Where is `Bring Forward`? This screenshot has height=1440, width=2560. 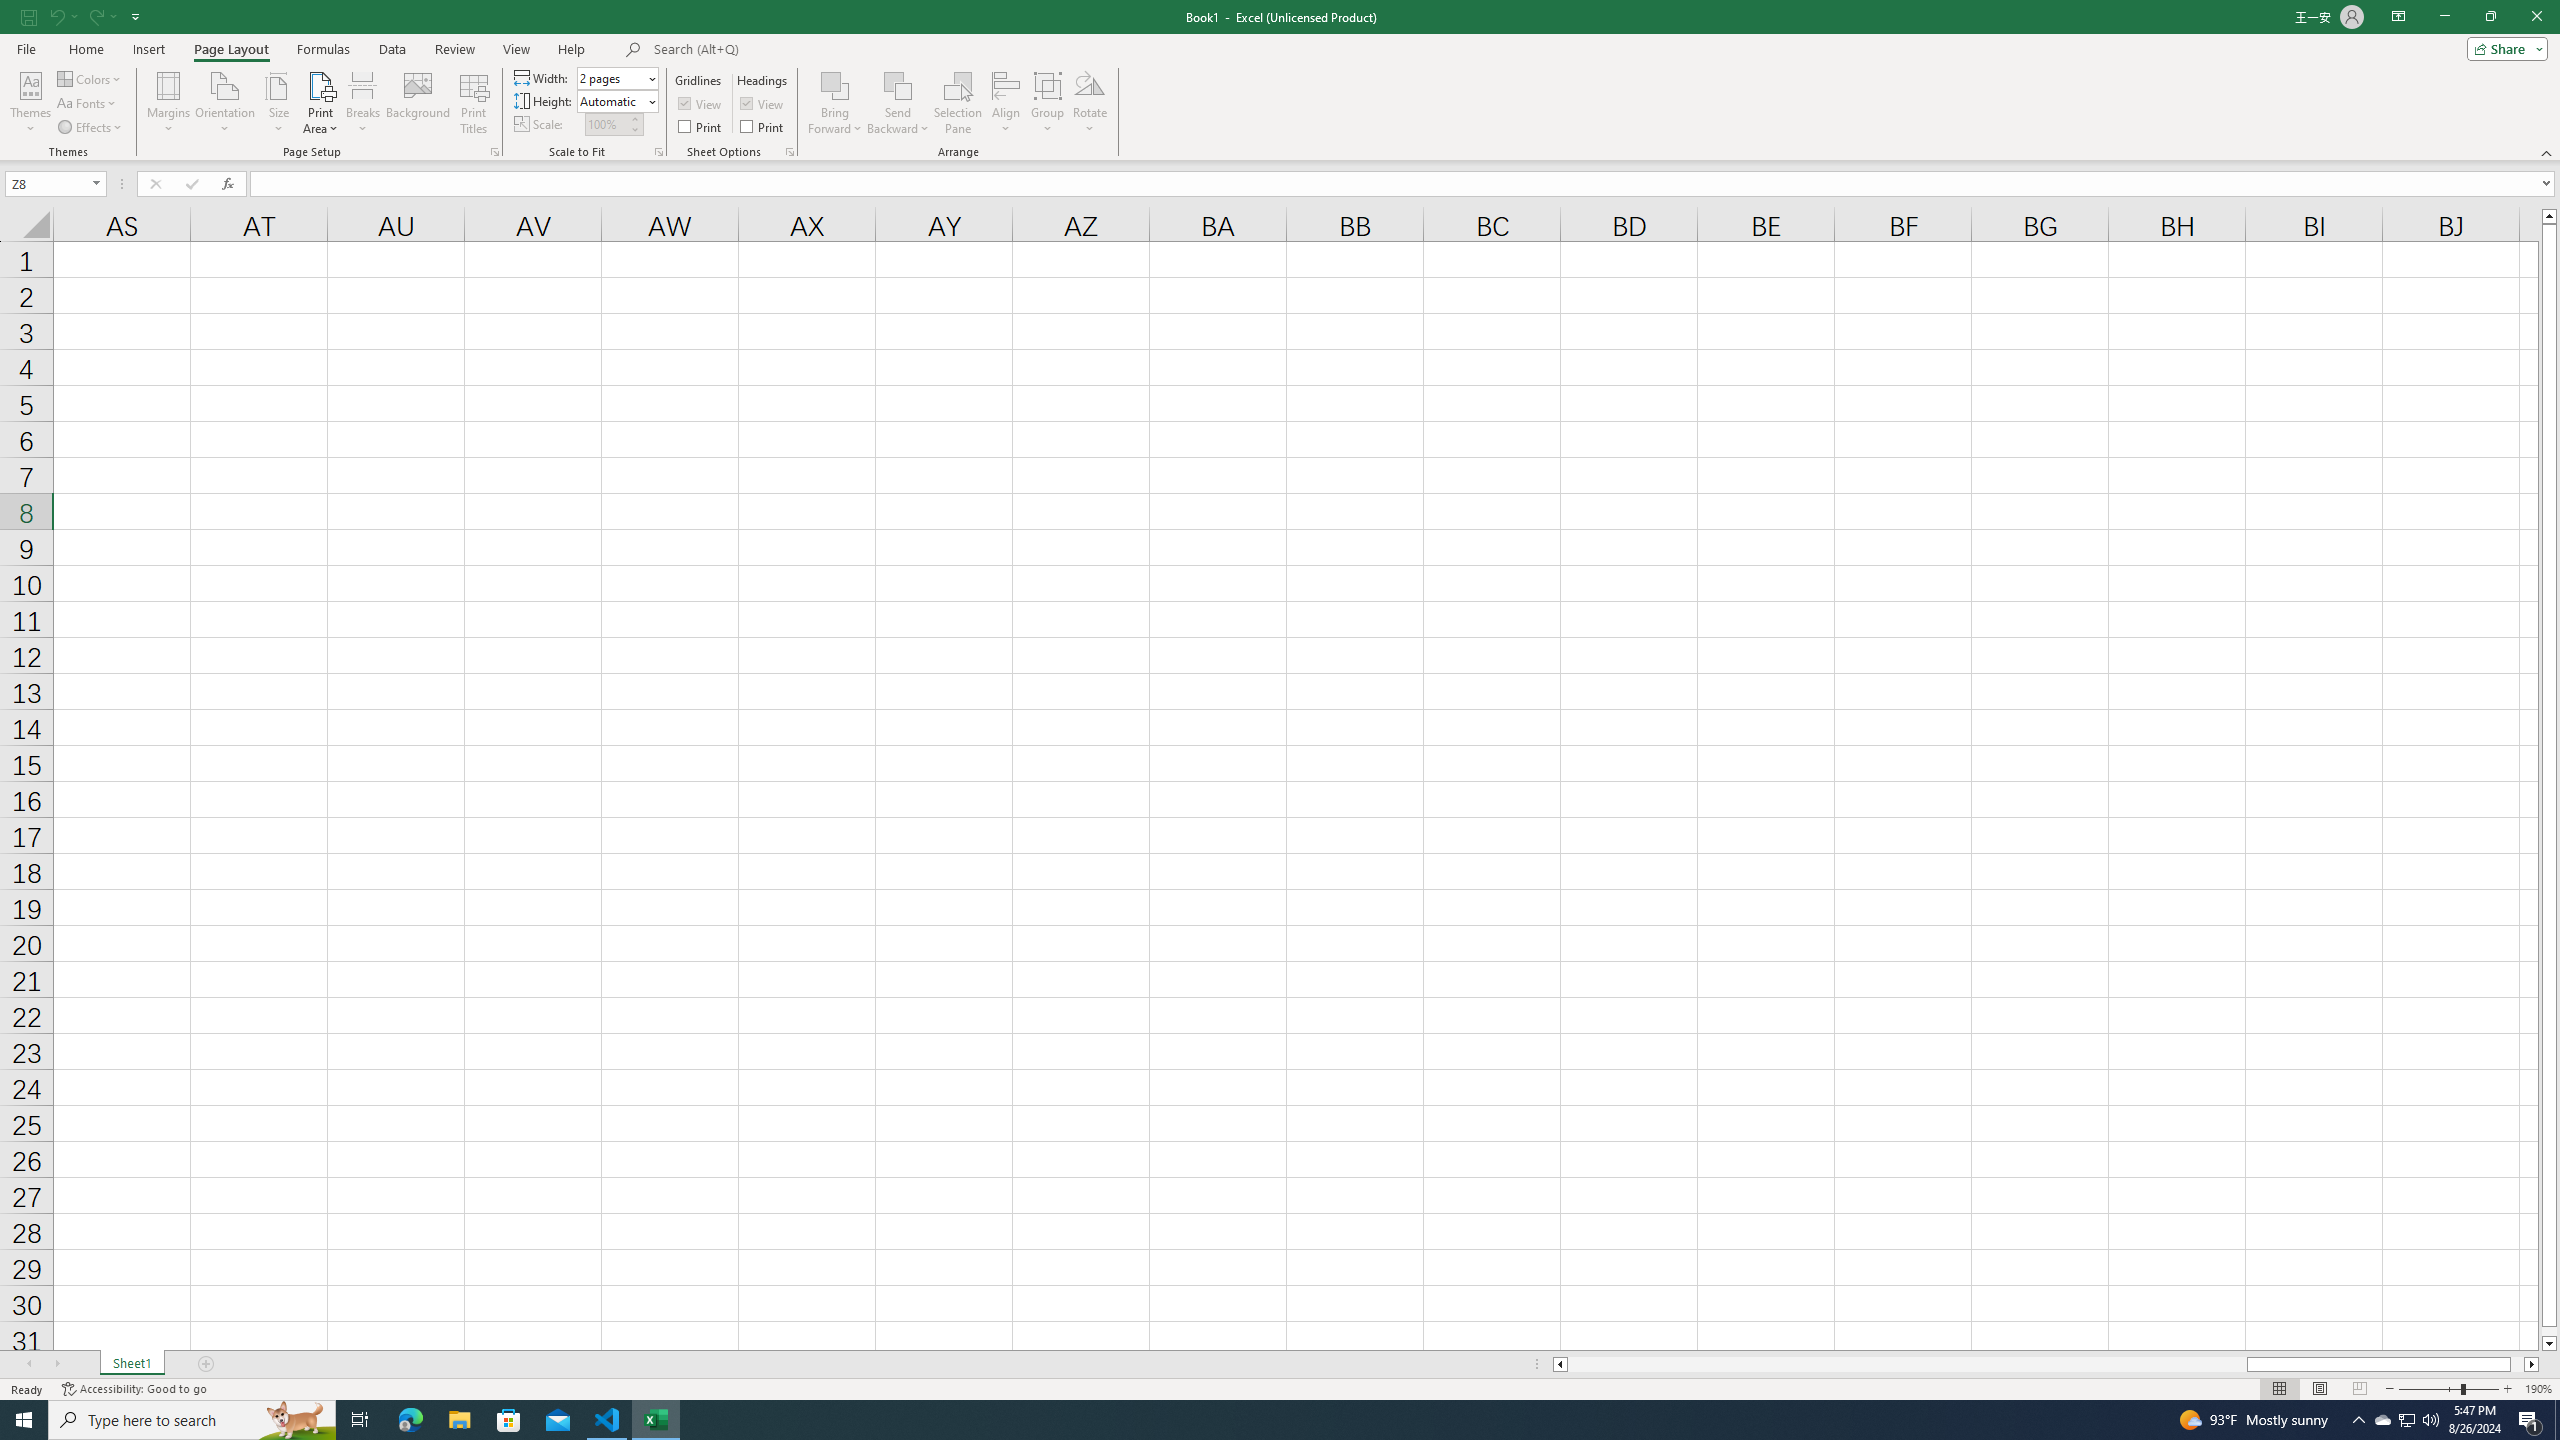
Bring Forward is located at coordinates (836, 85).